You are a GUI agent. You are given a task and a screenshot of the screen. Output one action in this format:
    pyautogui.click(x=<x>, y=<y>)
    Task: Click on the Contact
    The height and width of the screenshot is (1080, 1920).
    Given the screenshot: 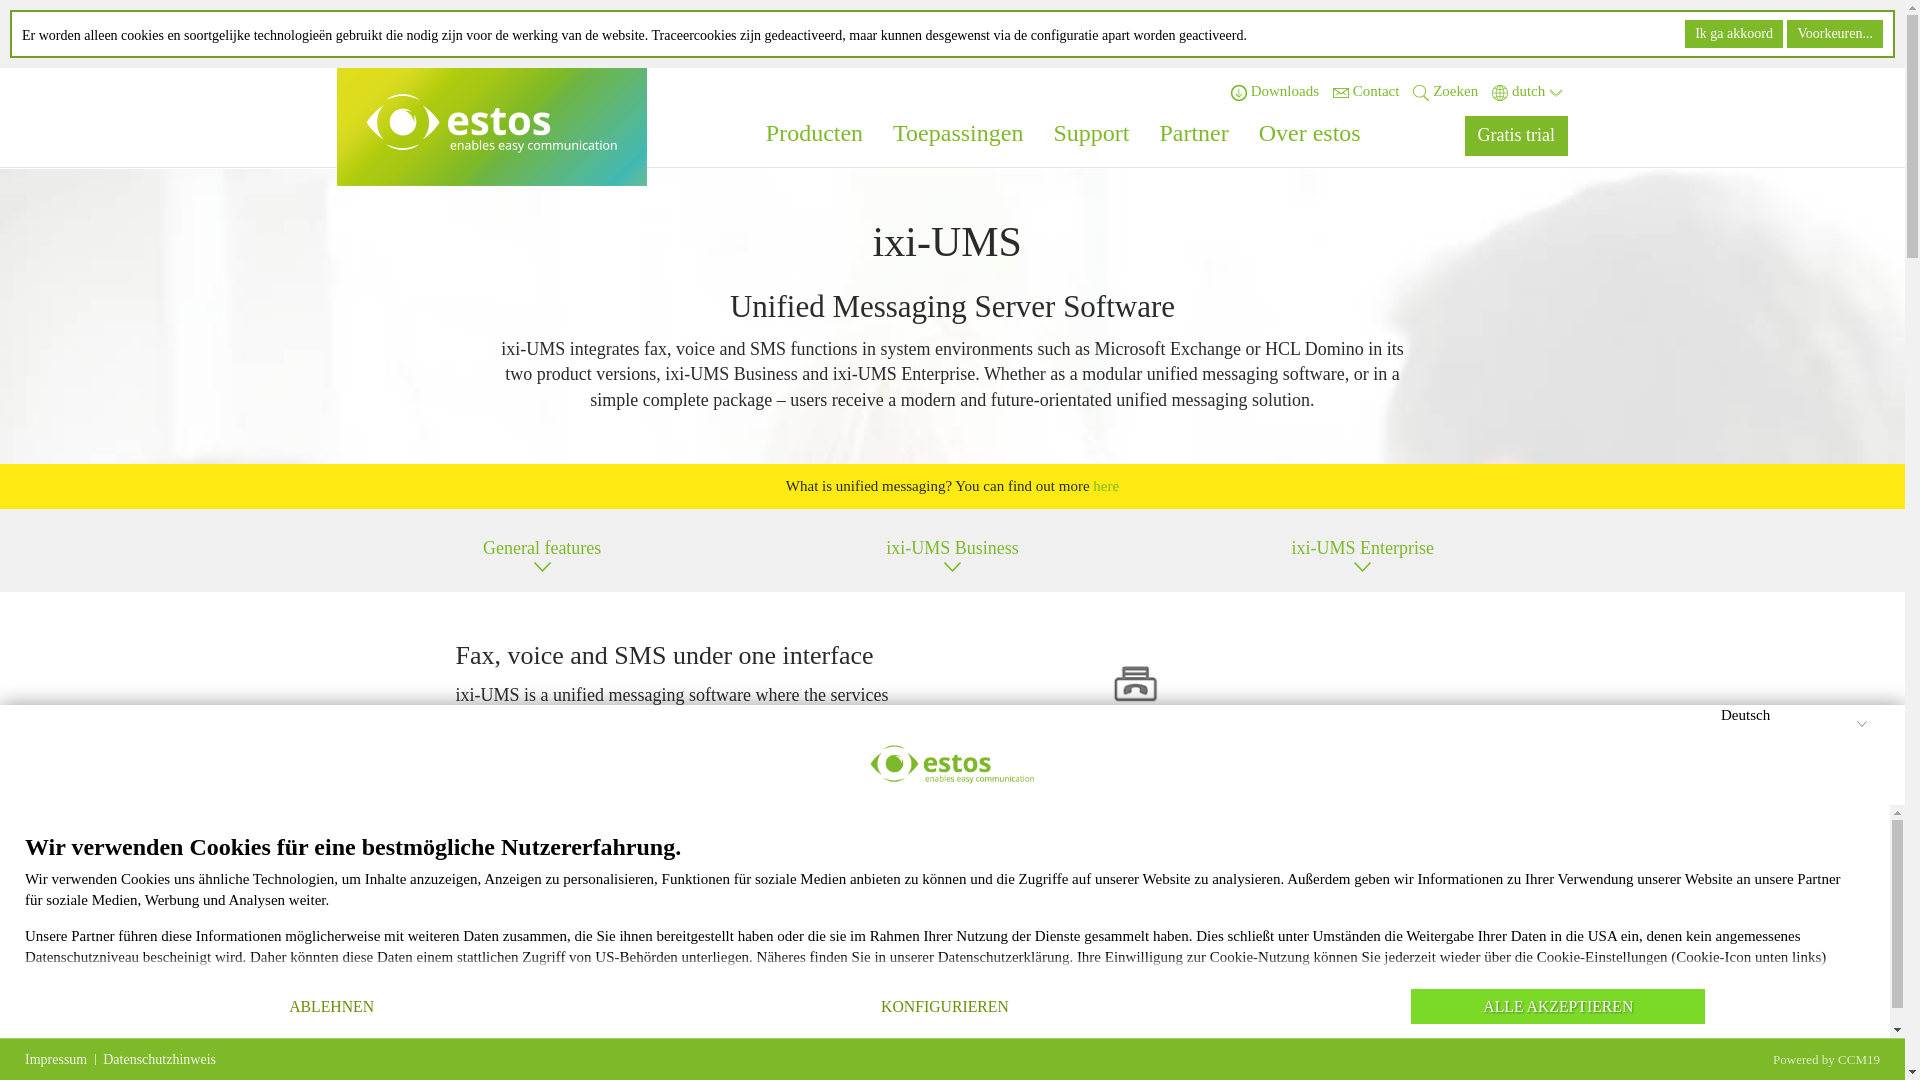 What is the action you would take?
    pyautogui.click(x=1366, y=91)
    